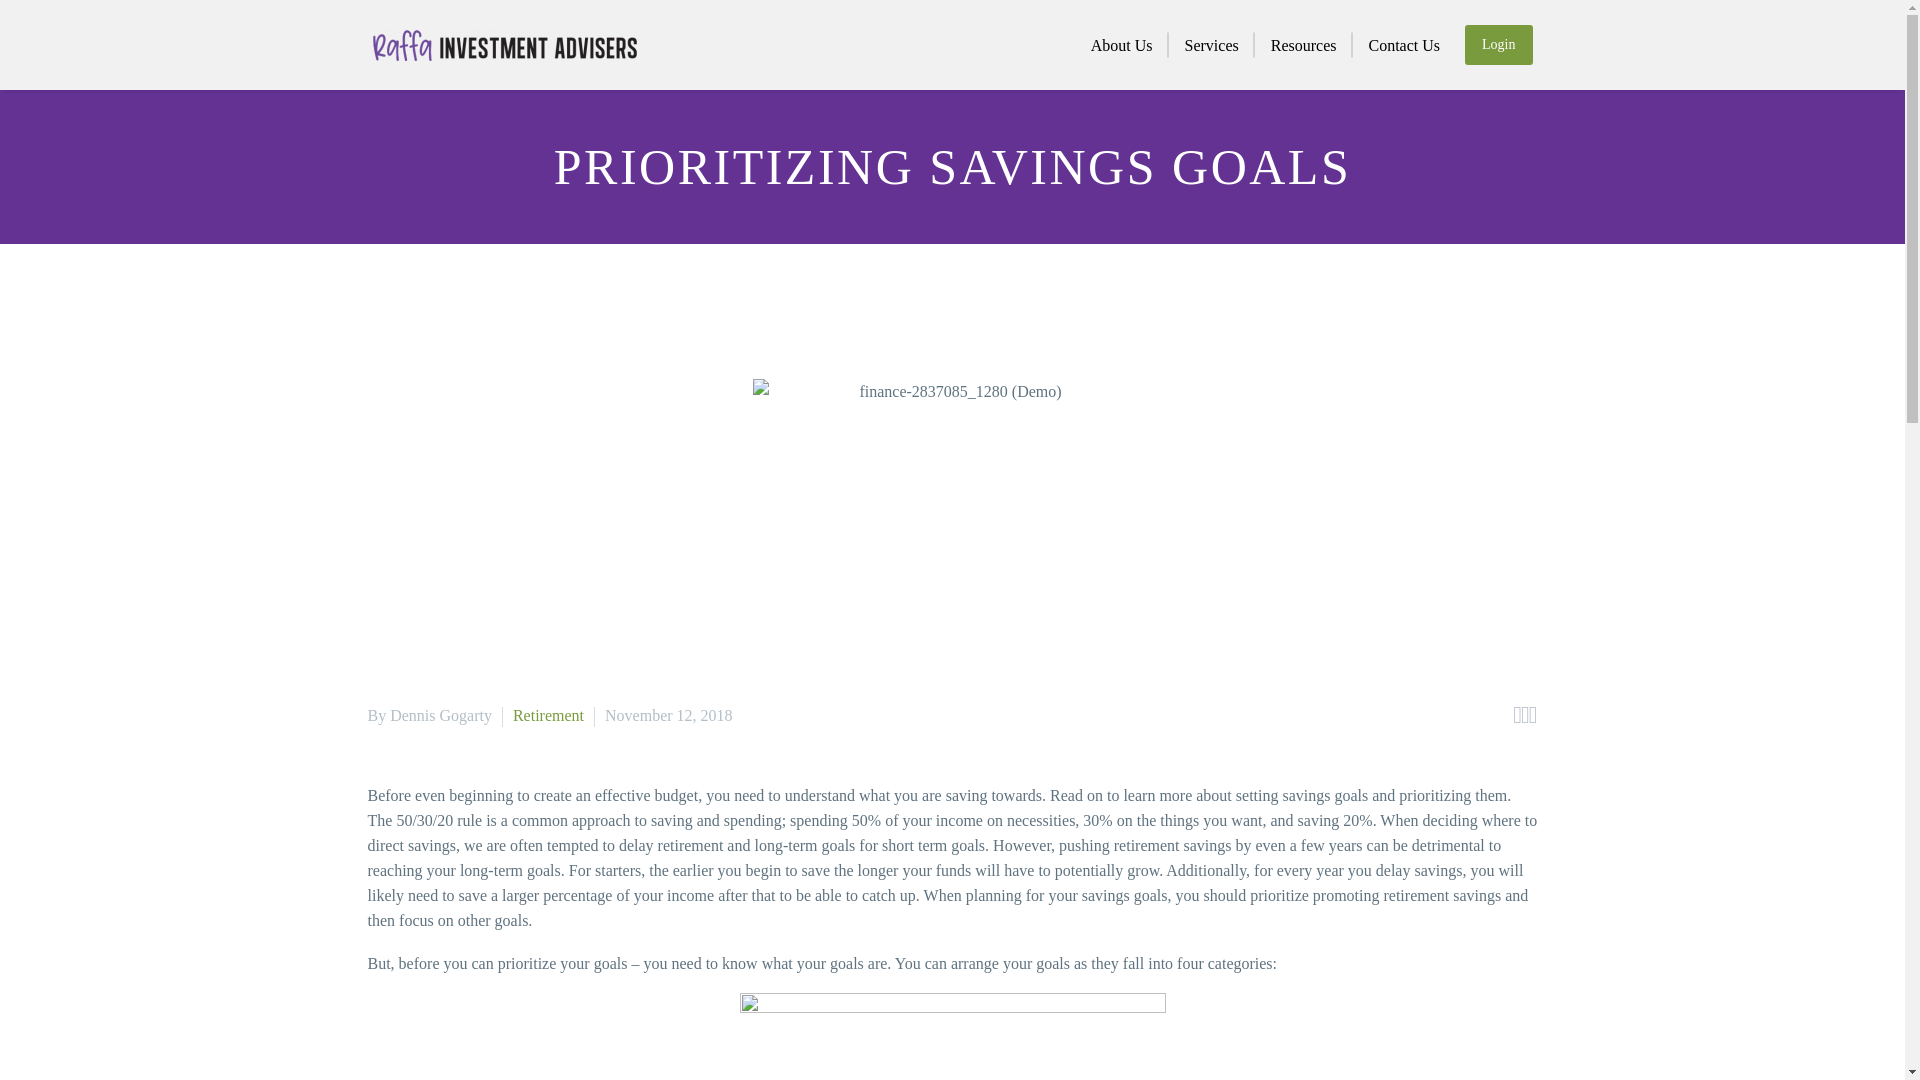 The image size is (1920, 1080). What do you see at coordinates (548, 715) in the screenshot?
I see `View all posts in Retirement` at bounding box center [548, 715].